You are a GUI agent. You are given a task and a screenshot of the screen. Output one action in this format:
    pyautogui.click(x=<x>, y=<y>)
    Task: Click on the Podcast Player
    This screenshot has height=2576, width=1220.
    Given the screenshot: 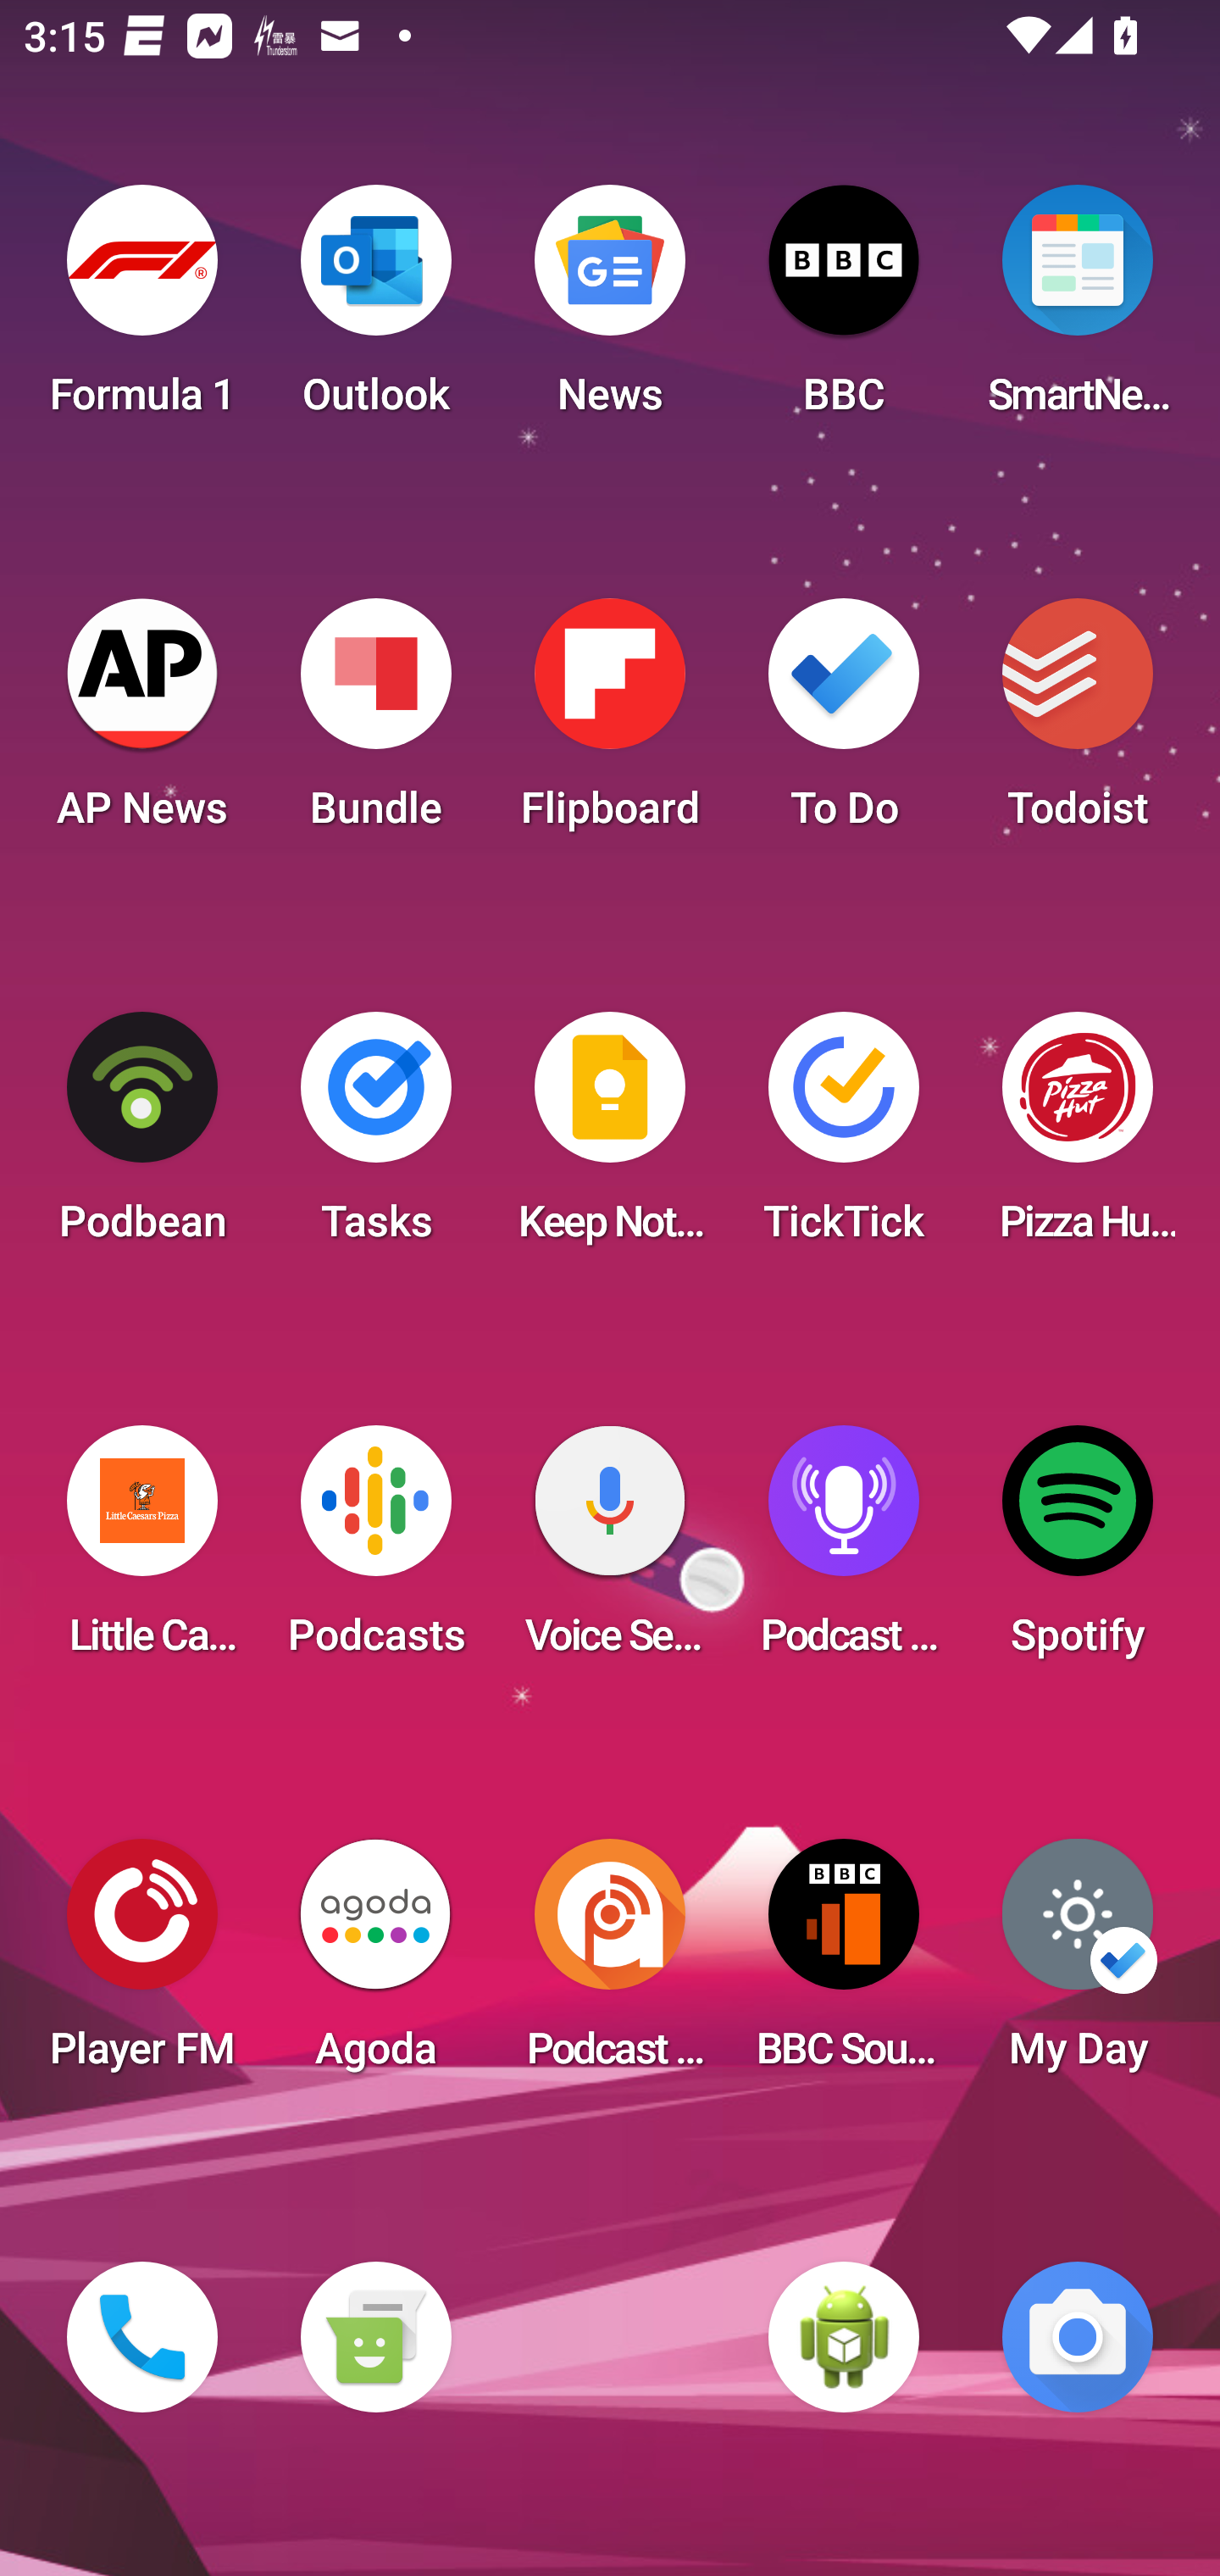 What is the action you would take?
    pyautogui.click(x=844, y=1551)
    